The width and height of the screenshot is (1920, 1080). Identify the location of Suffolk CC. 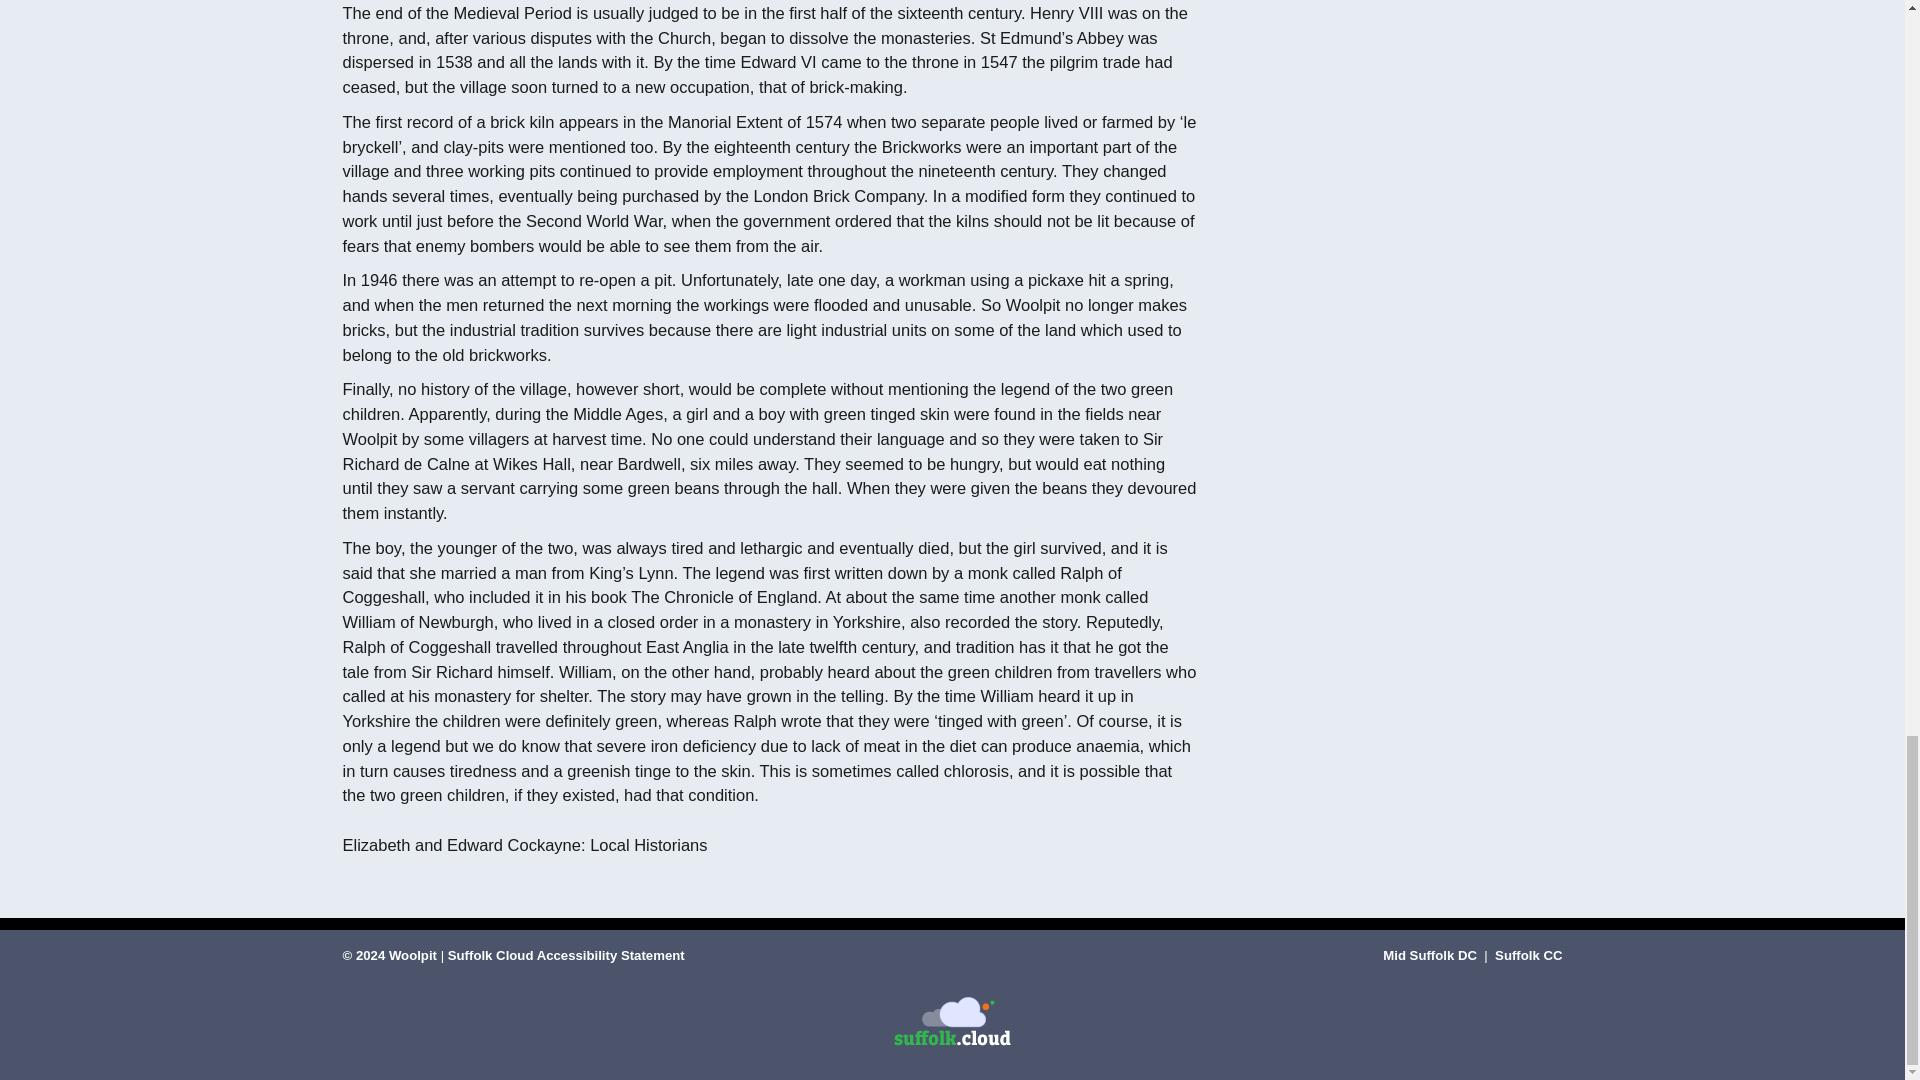
(1528, 956).